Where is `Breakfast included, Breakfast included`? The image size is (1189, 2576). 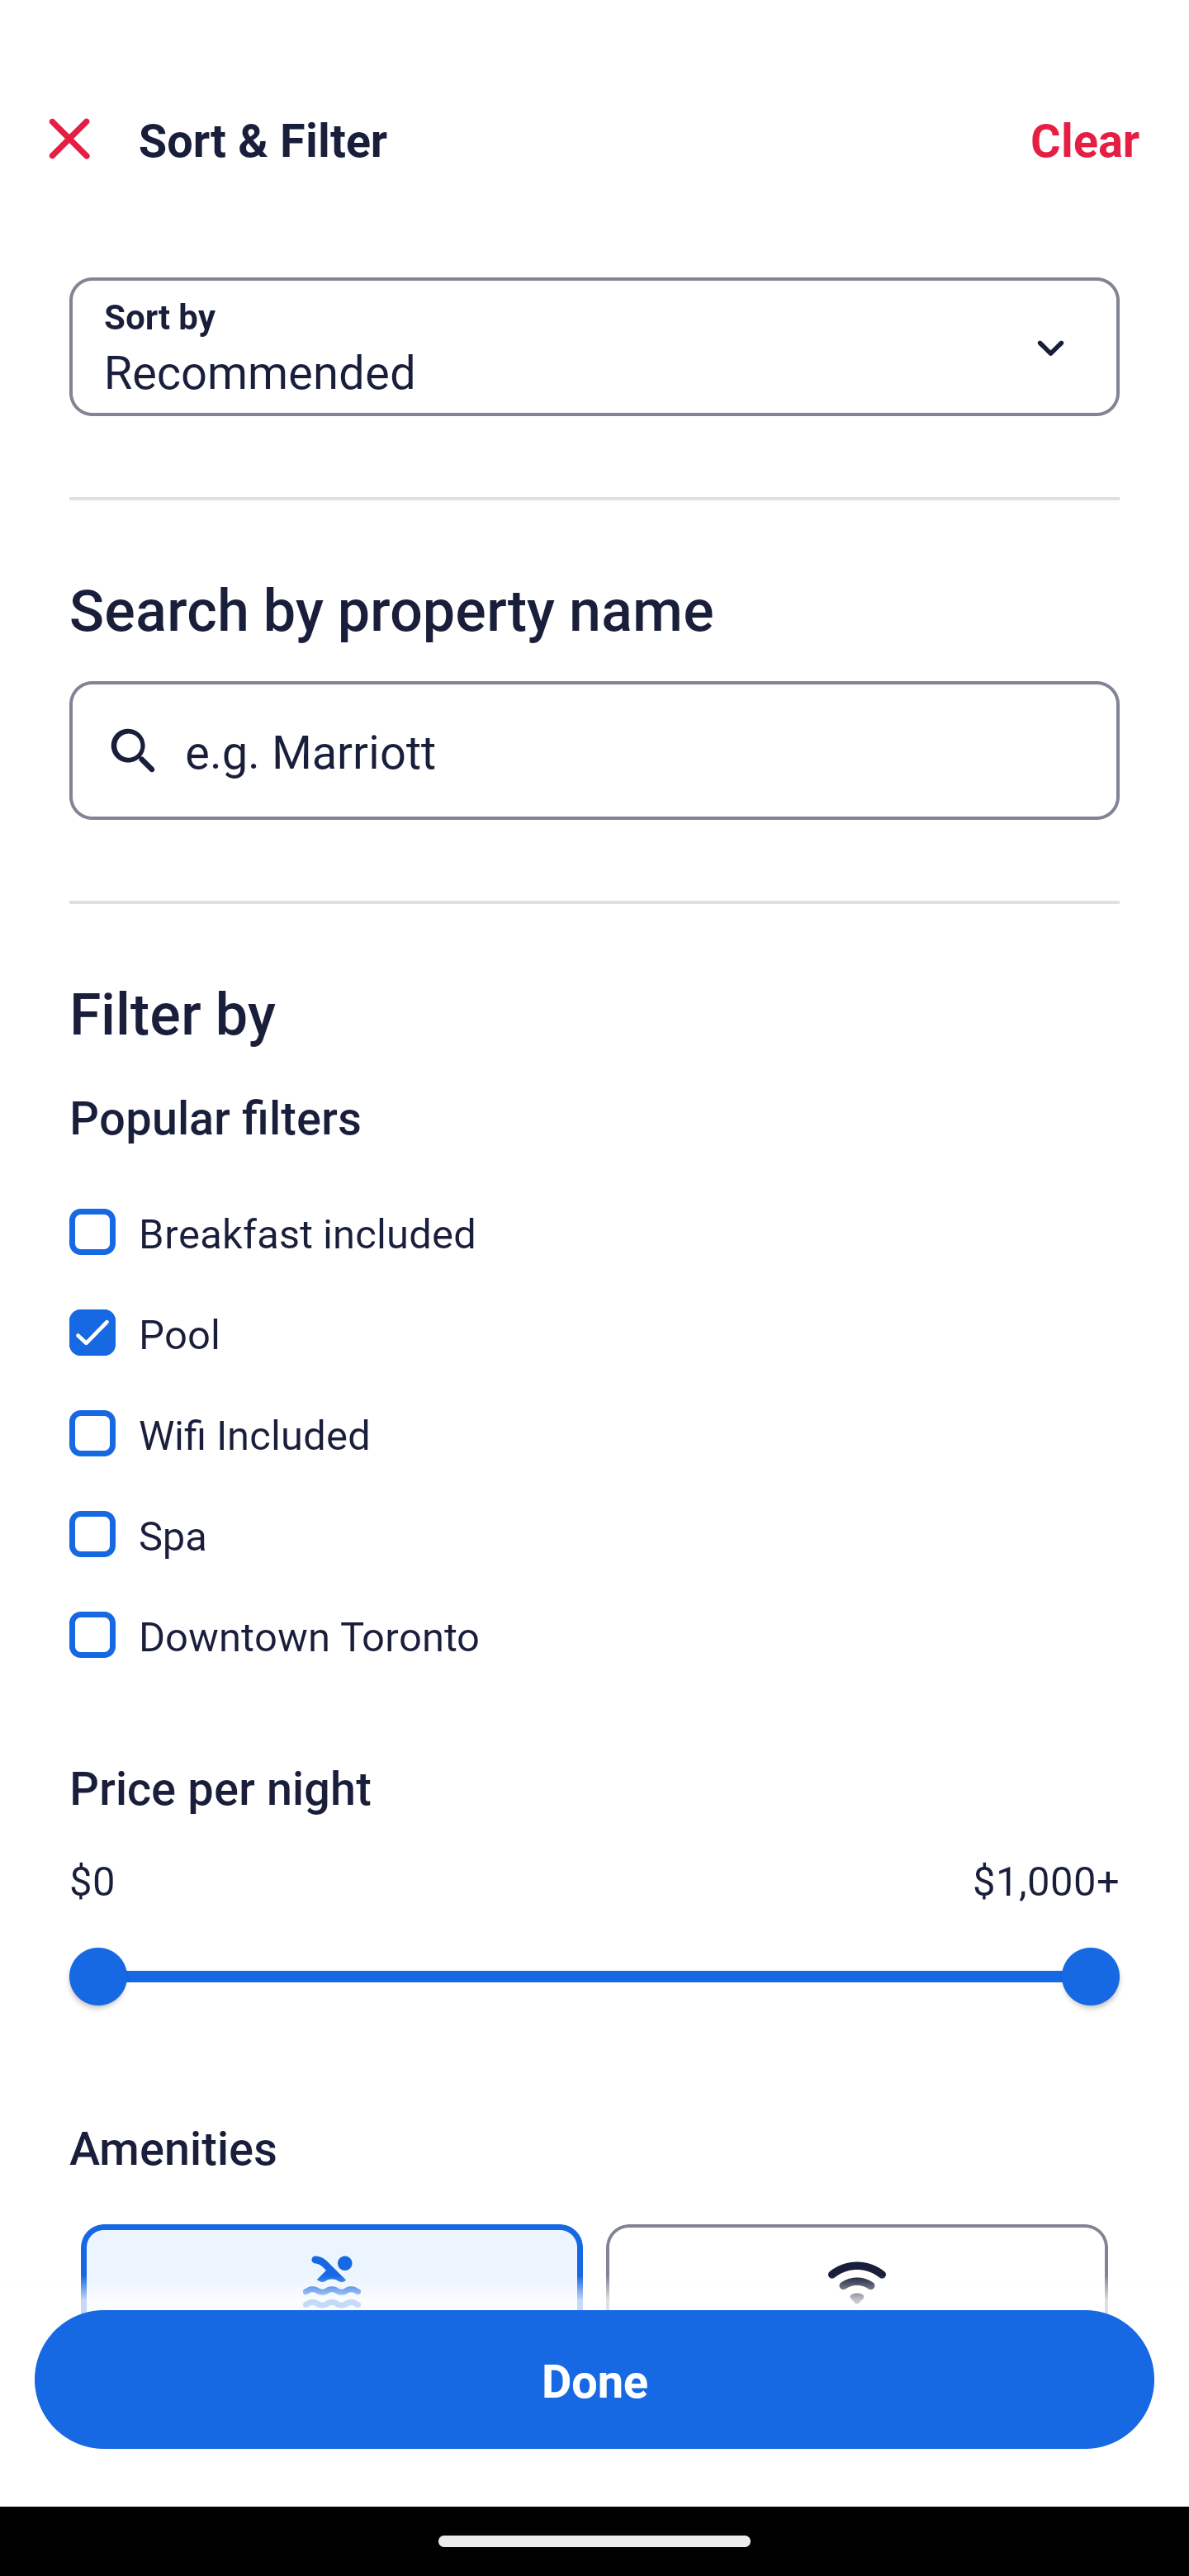
Breakfast included, Breakfast included is located at coordinates (594, 1214).